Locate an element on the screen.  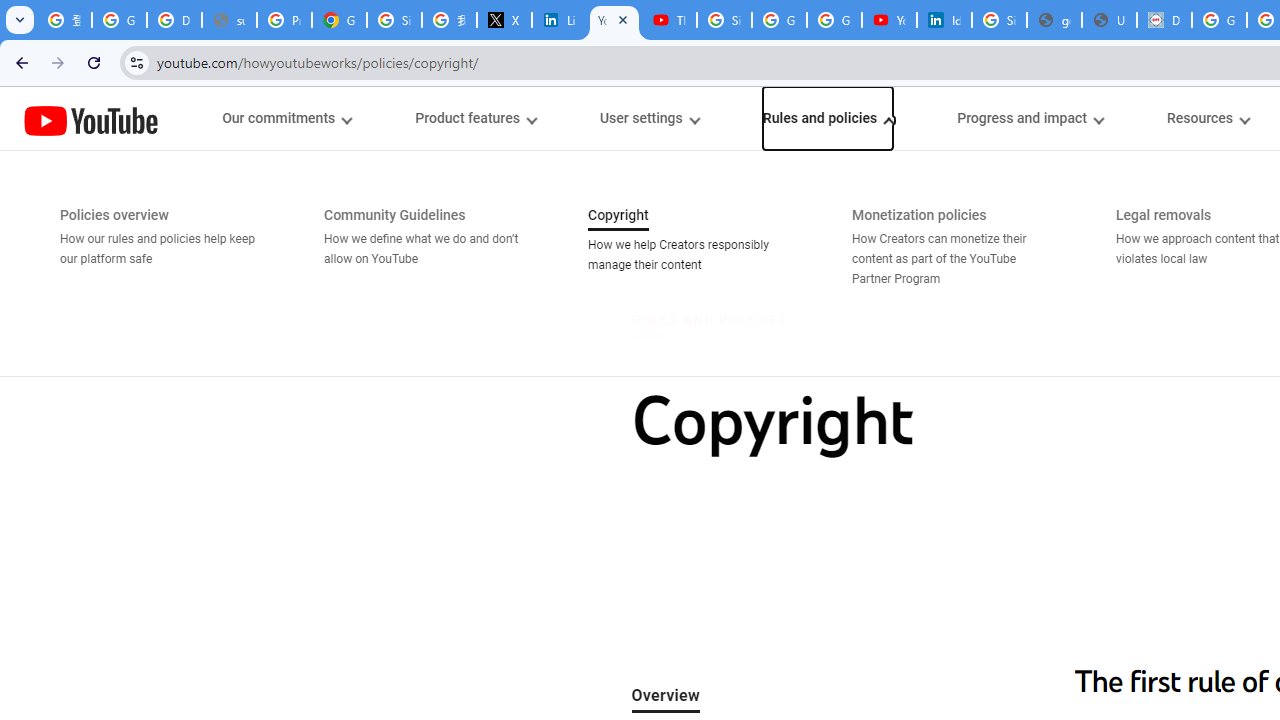
Identity verification via Persona | LinkedIn Help is located at coordinates (944, 20).